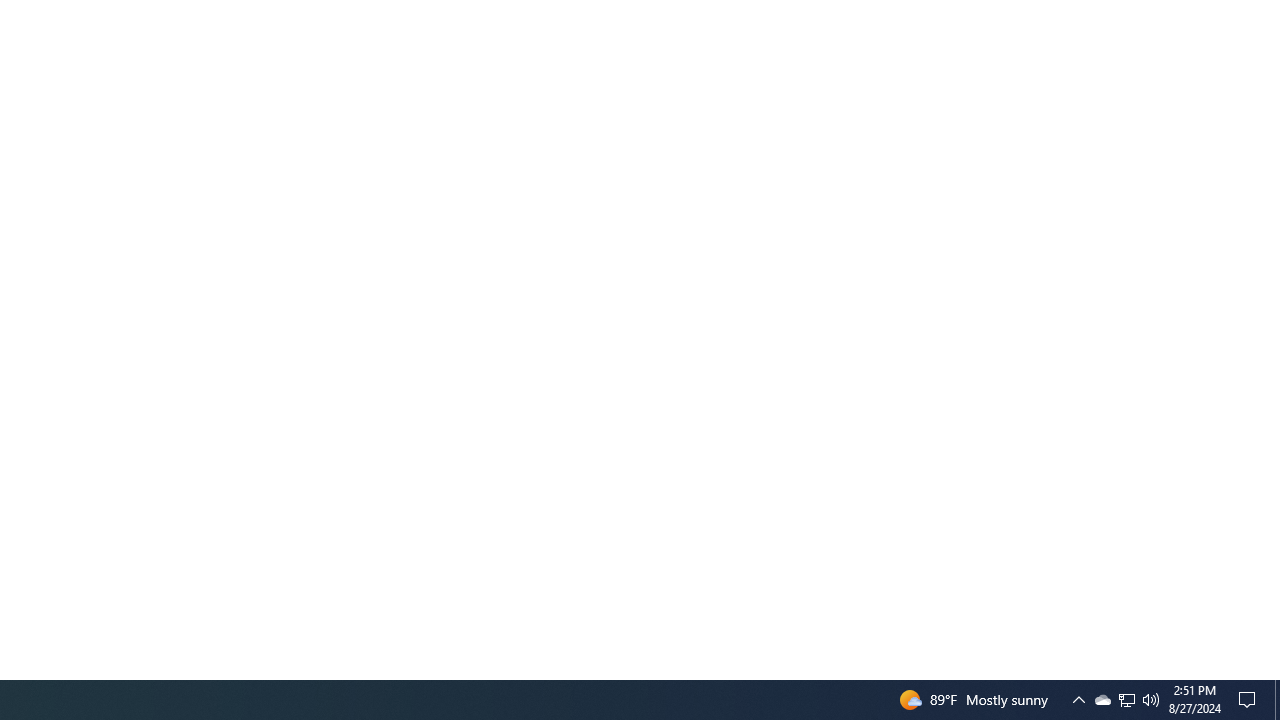  What do you see at coordinates (1102, 700) in the screenshot?
I see `Action Center, No new notifications` at bounding box center [1102, 700].